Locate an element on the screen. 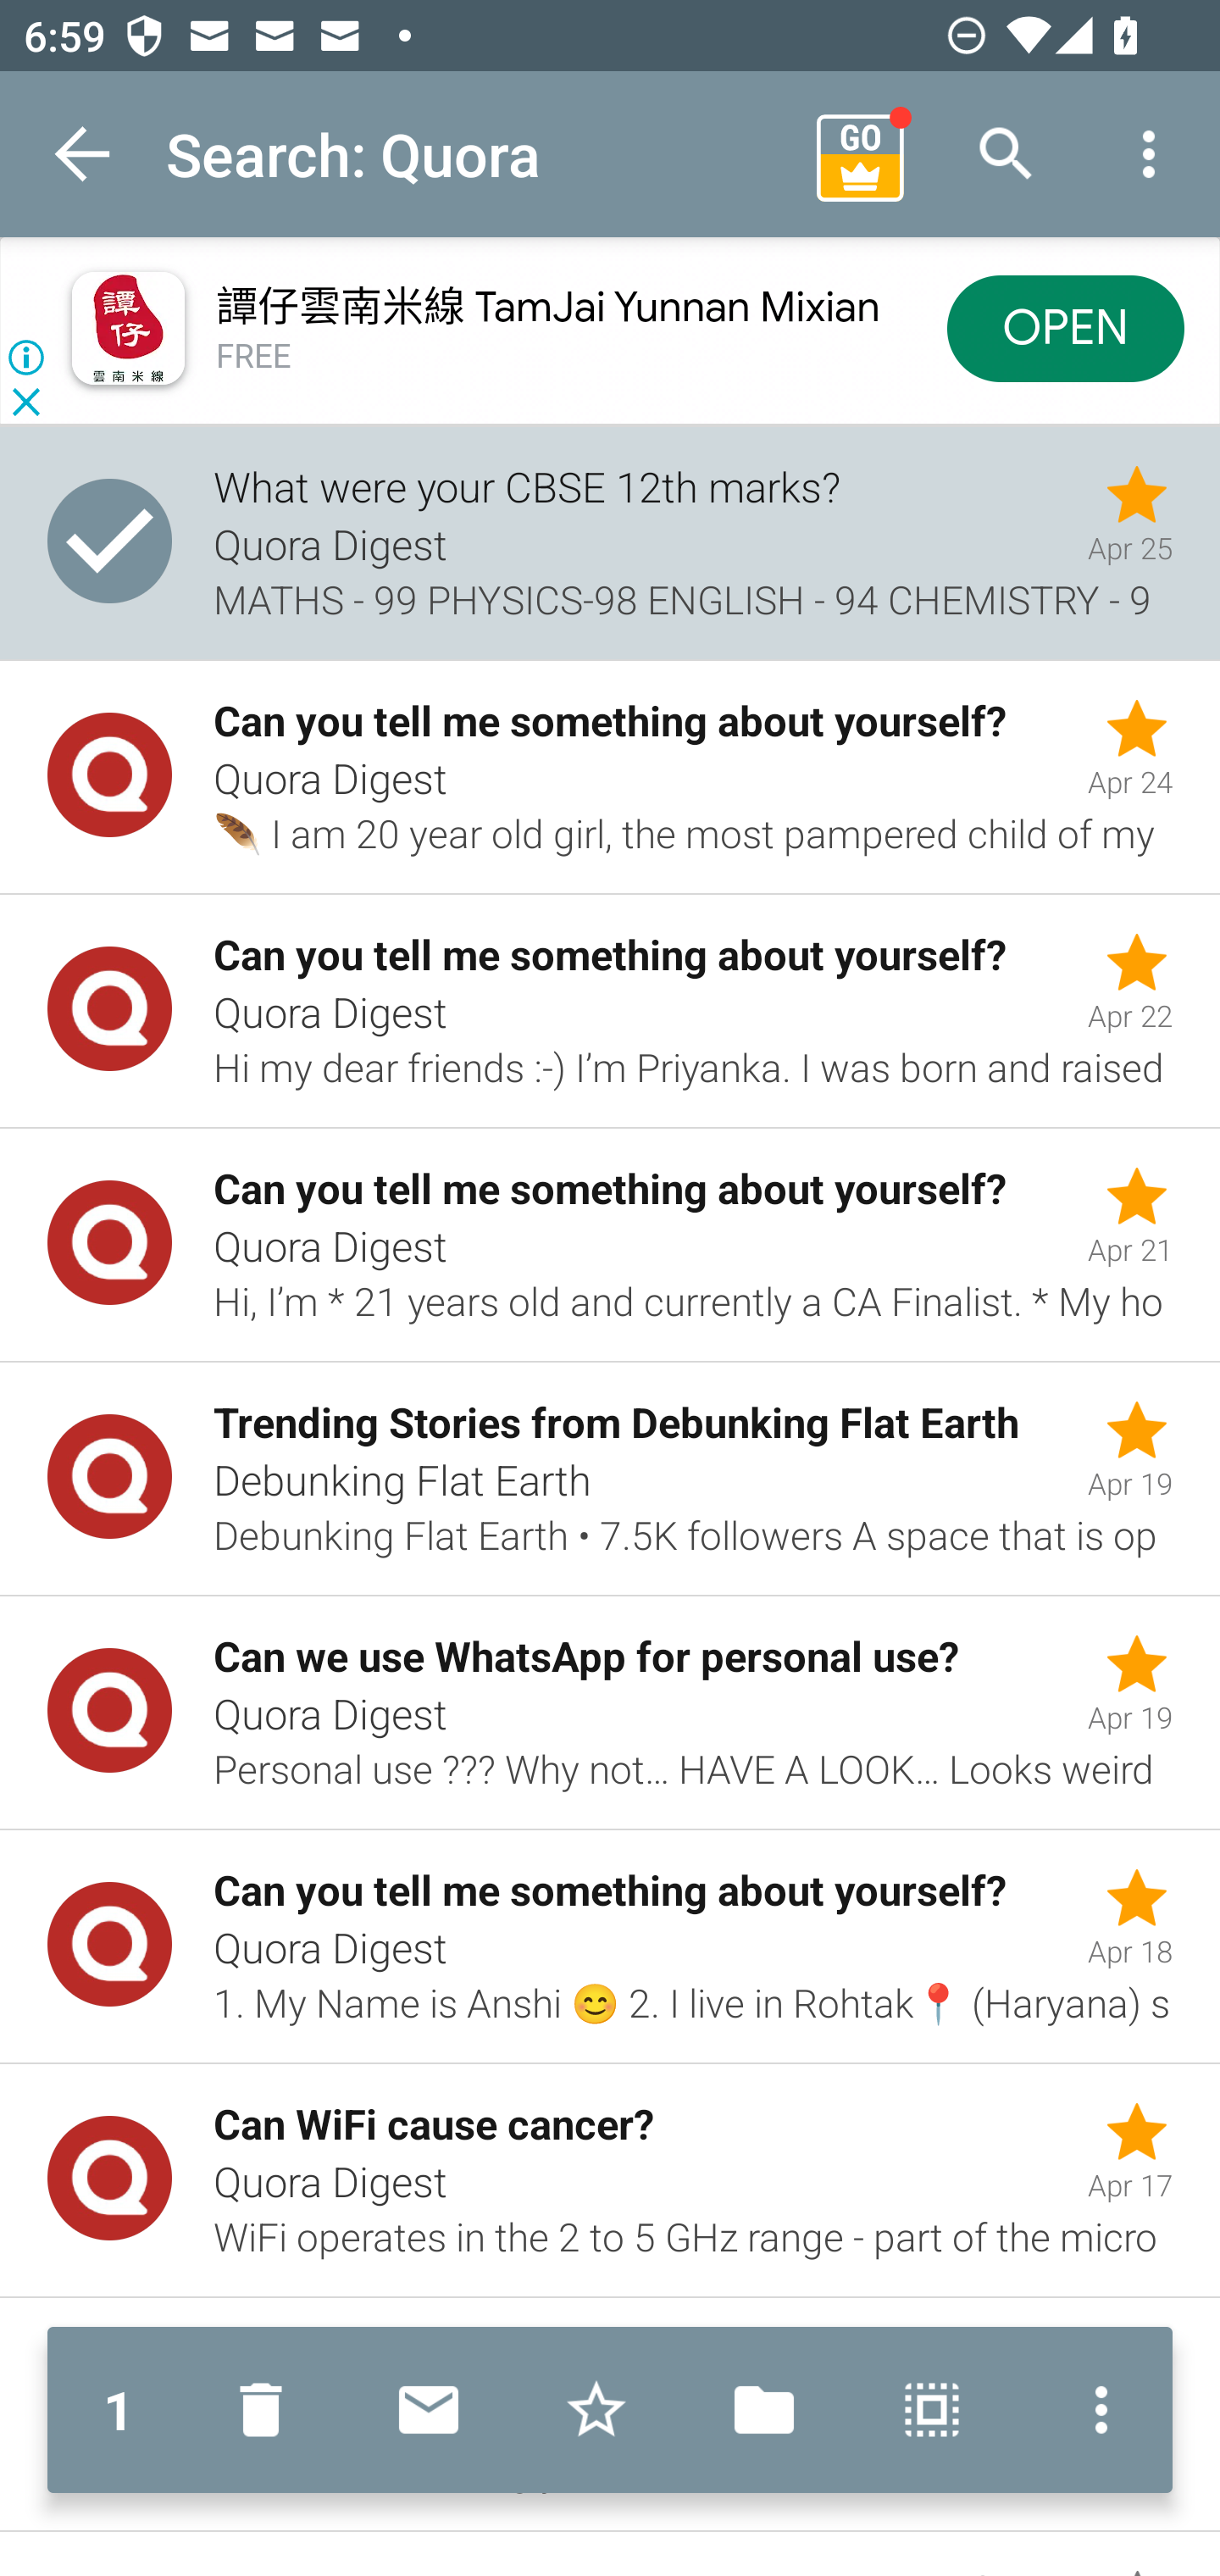 The width and height of the screenshot is (1220, 2576). Remove stars is located at coordinates (596, 2410).